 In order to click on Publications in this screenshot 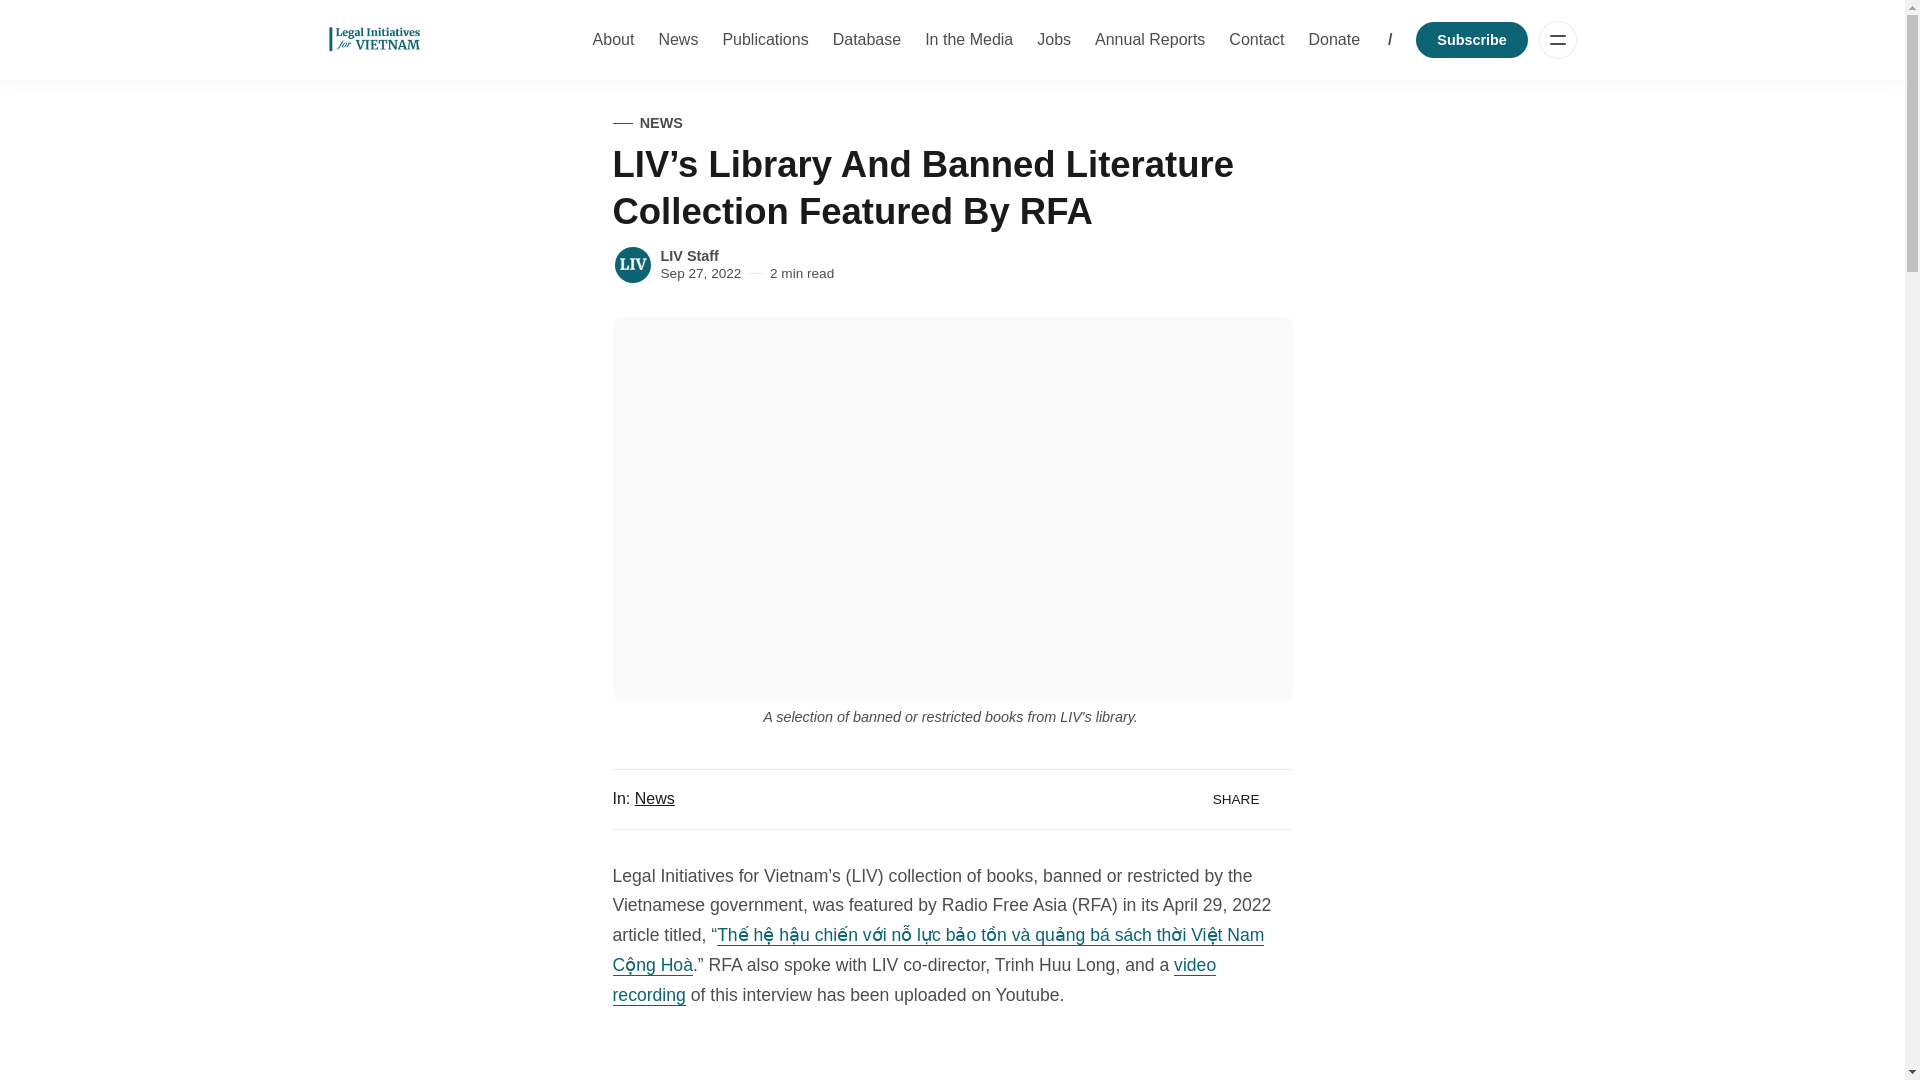, I will do `click(765, 39)`.